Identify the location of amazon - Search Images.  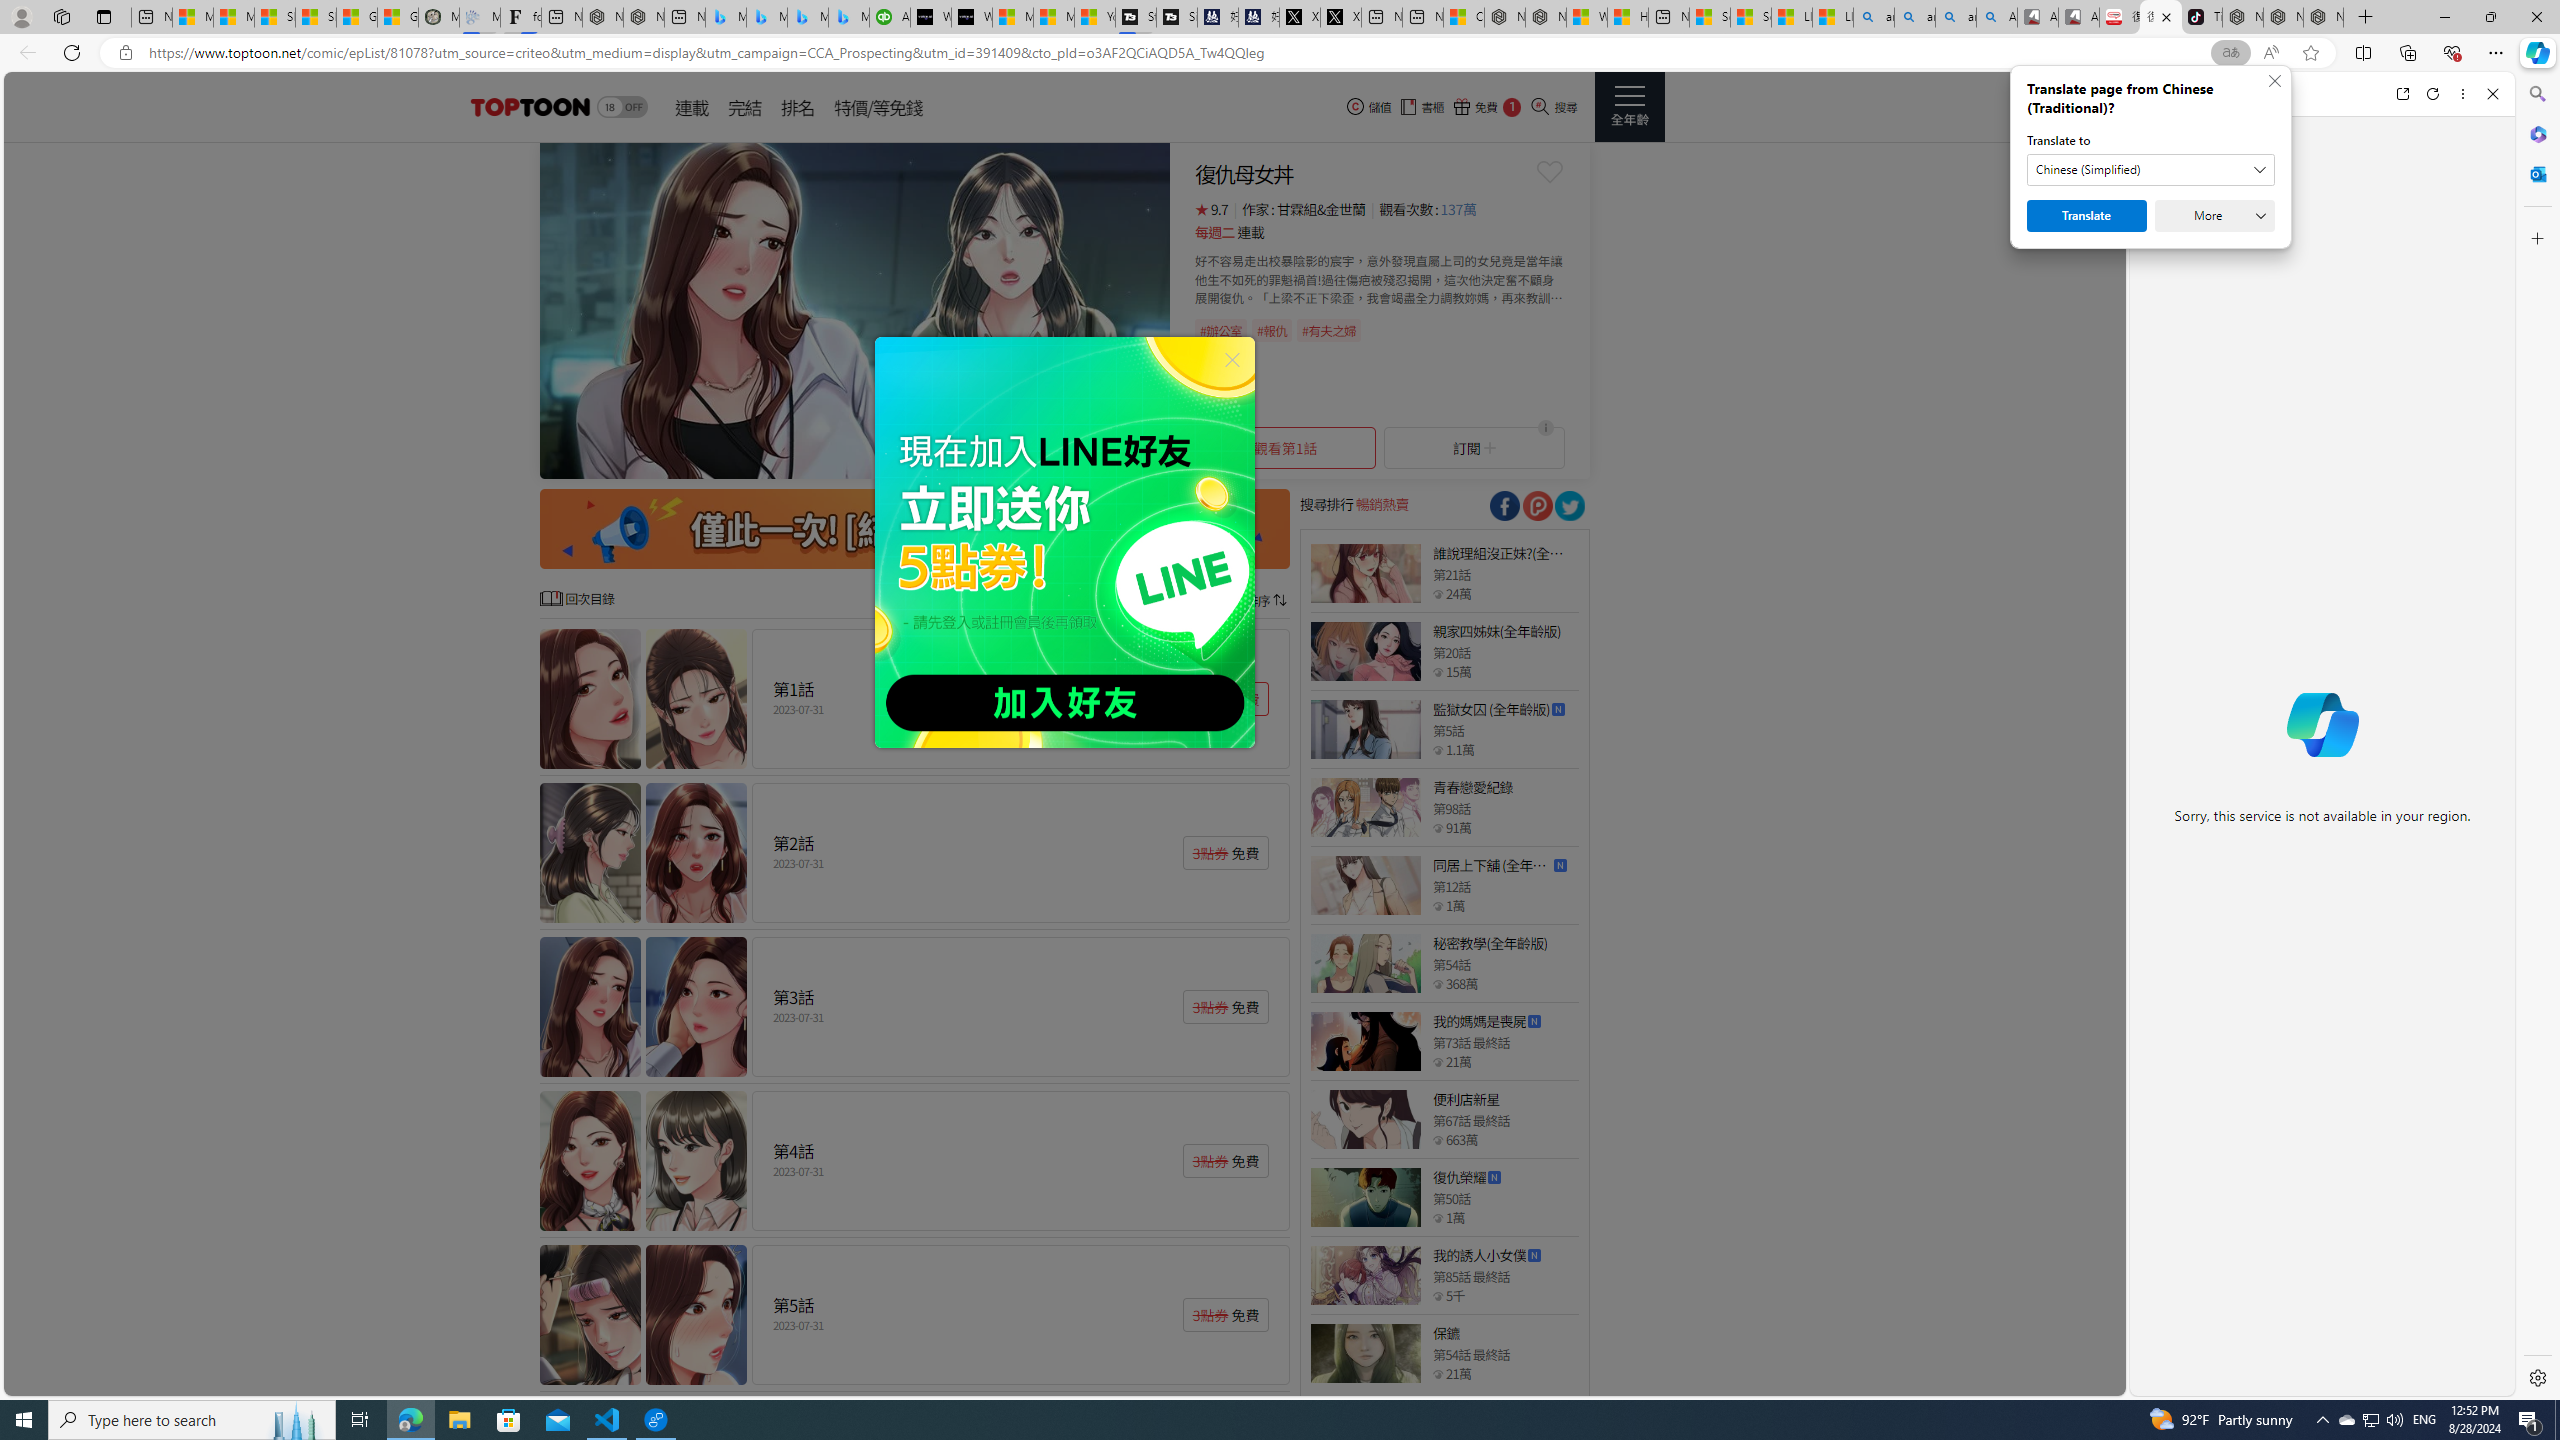
(1956, 17).